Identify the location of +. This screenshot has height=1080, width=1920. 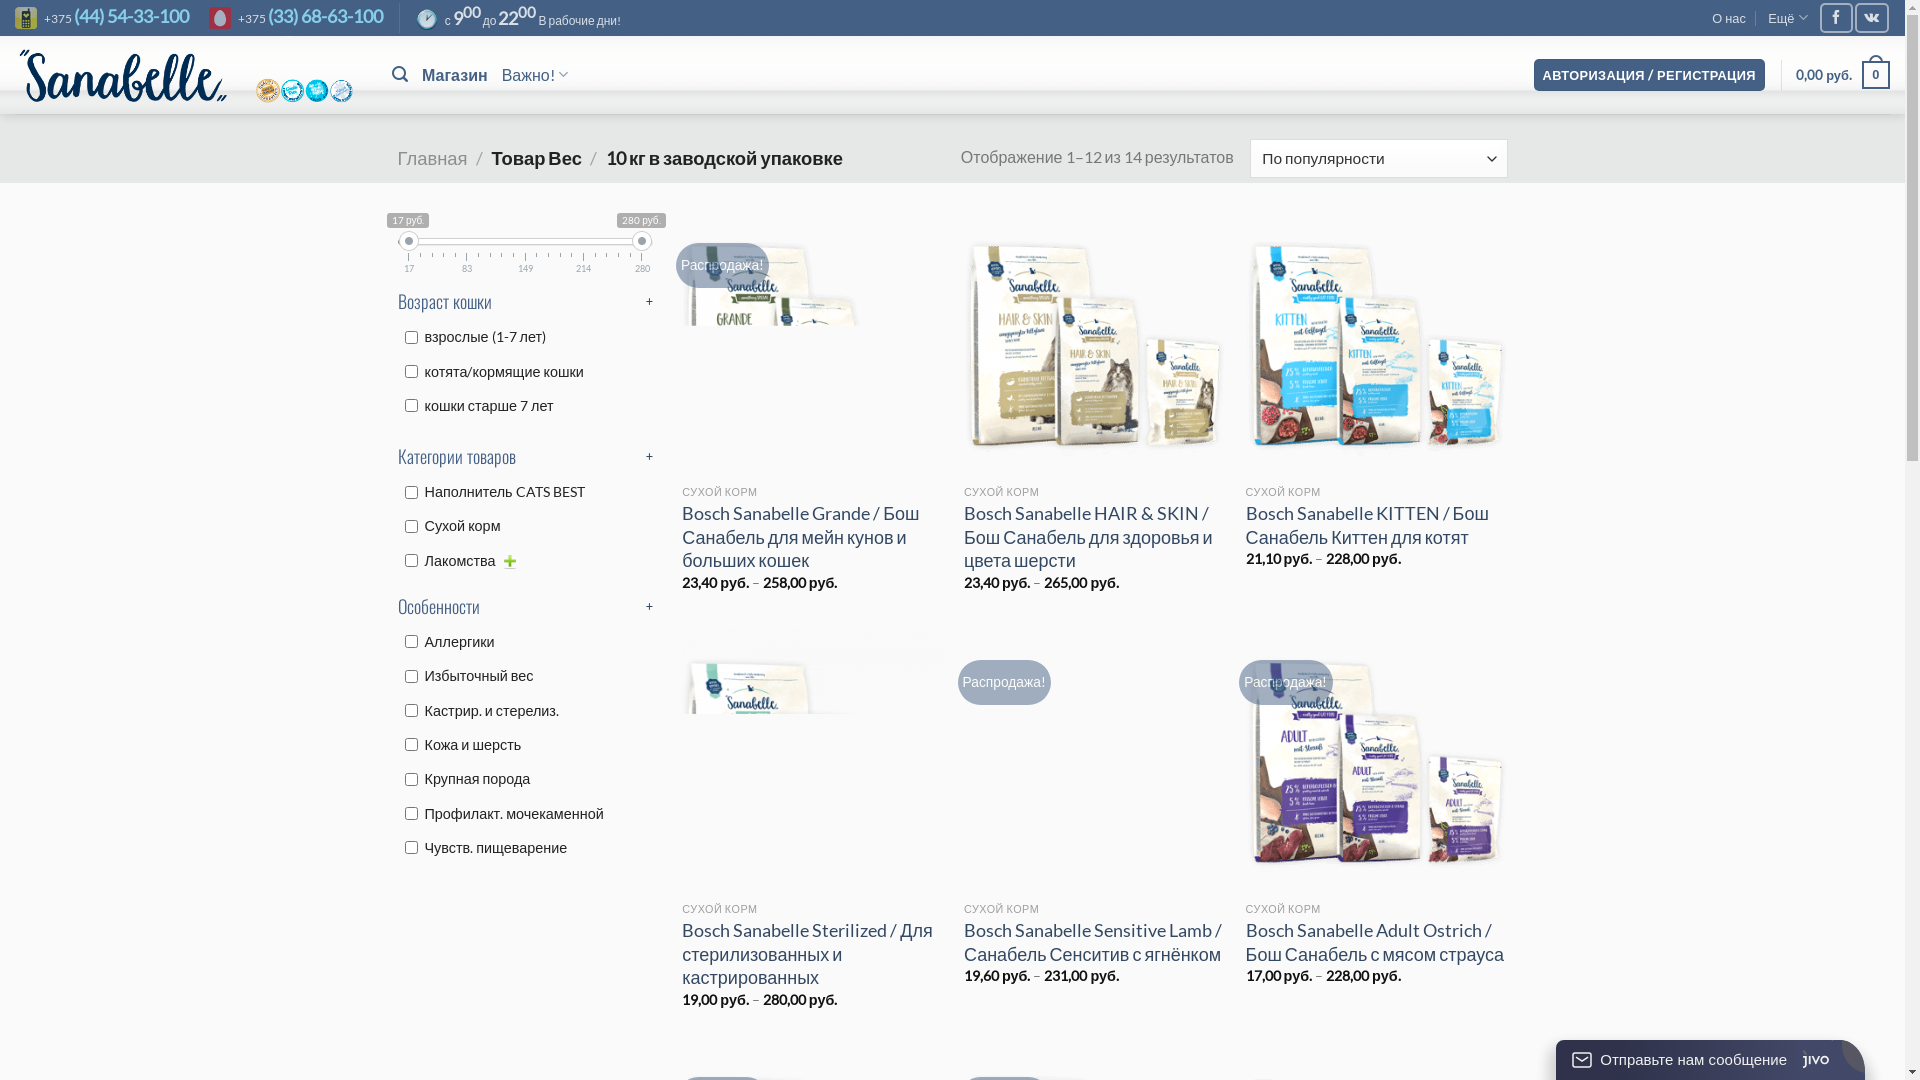
(650, 302).